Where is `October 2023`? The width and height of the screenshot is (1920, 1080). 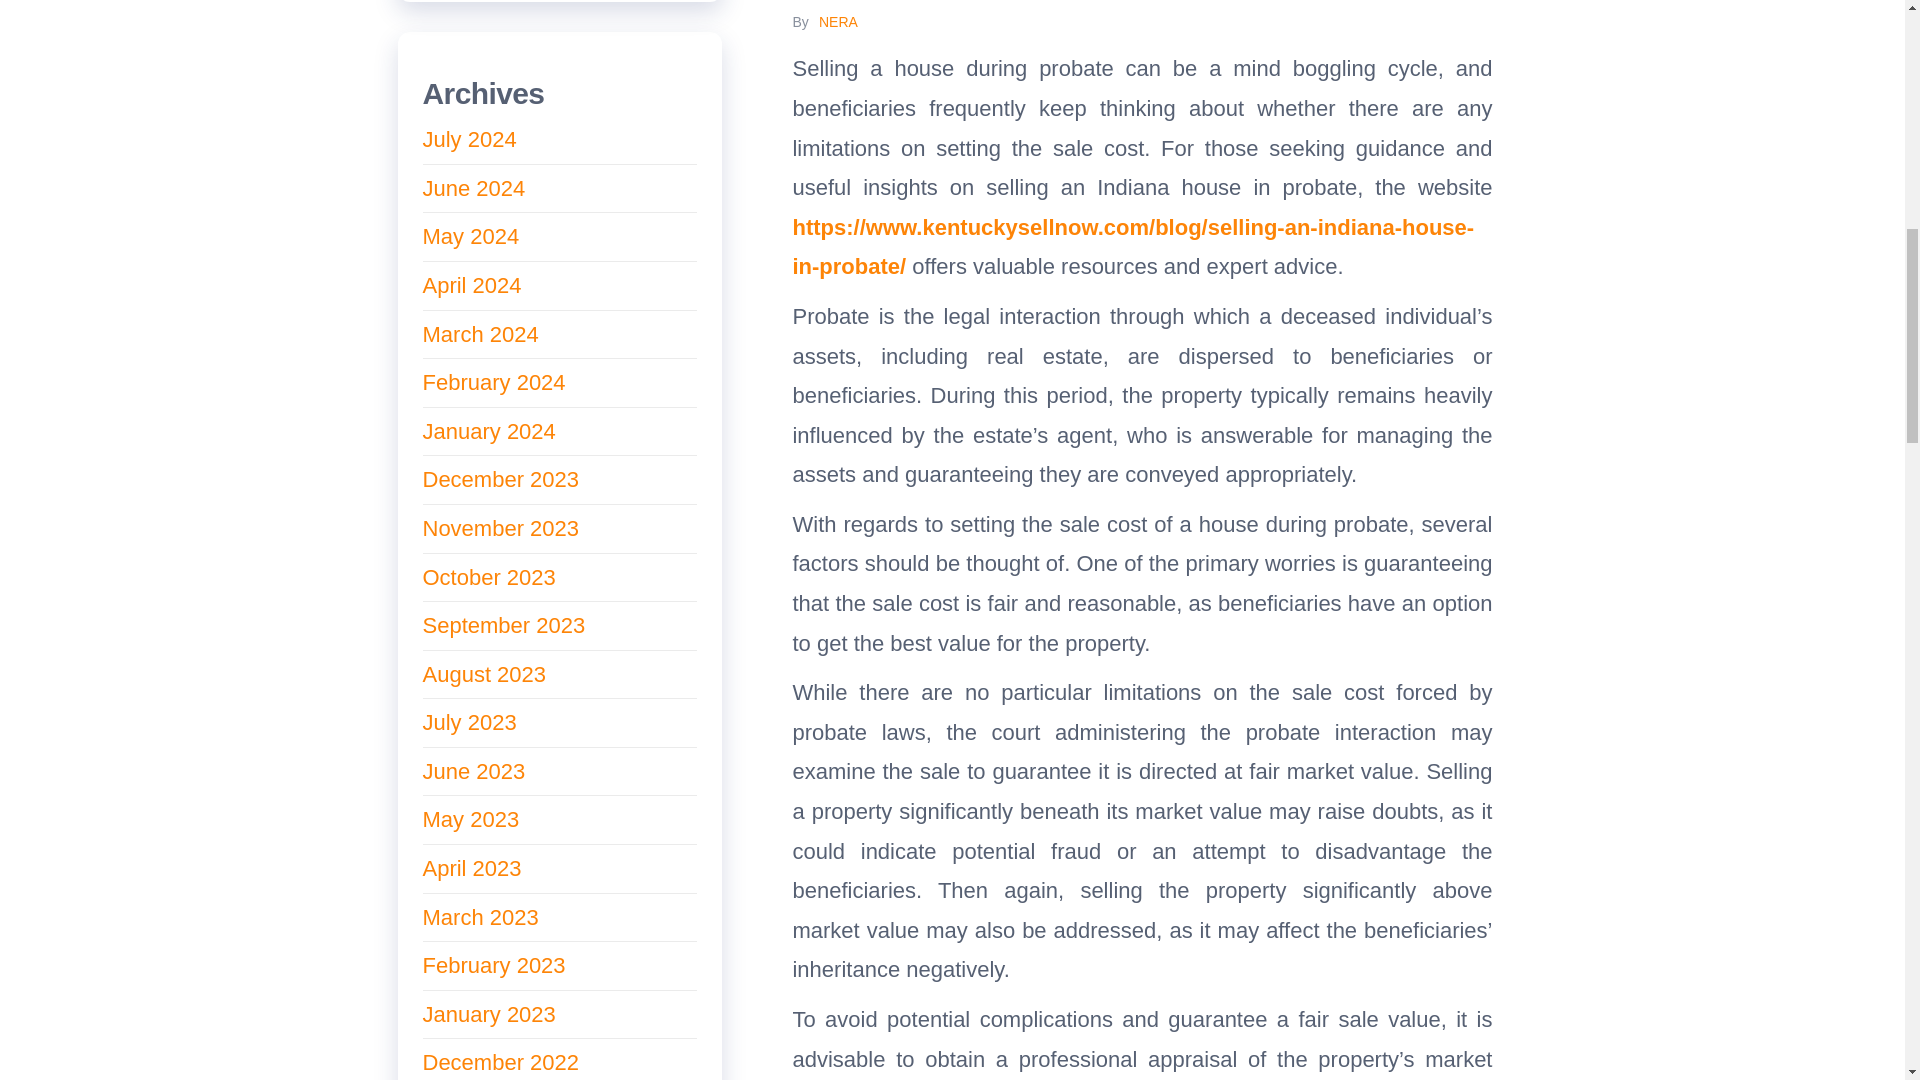
October 2023 is located at coordinates (488, 576).